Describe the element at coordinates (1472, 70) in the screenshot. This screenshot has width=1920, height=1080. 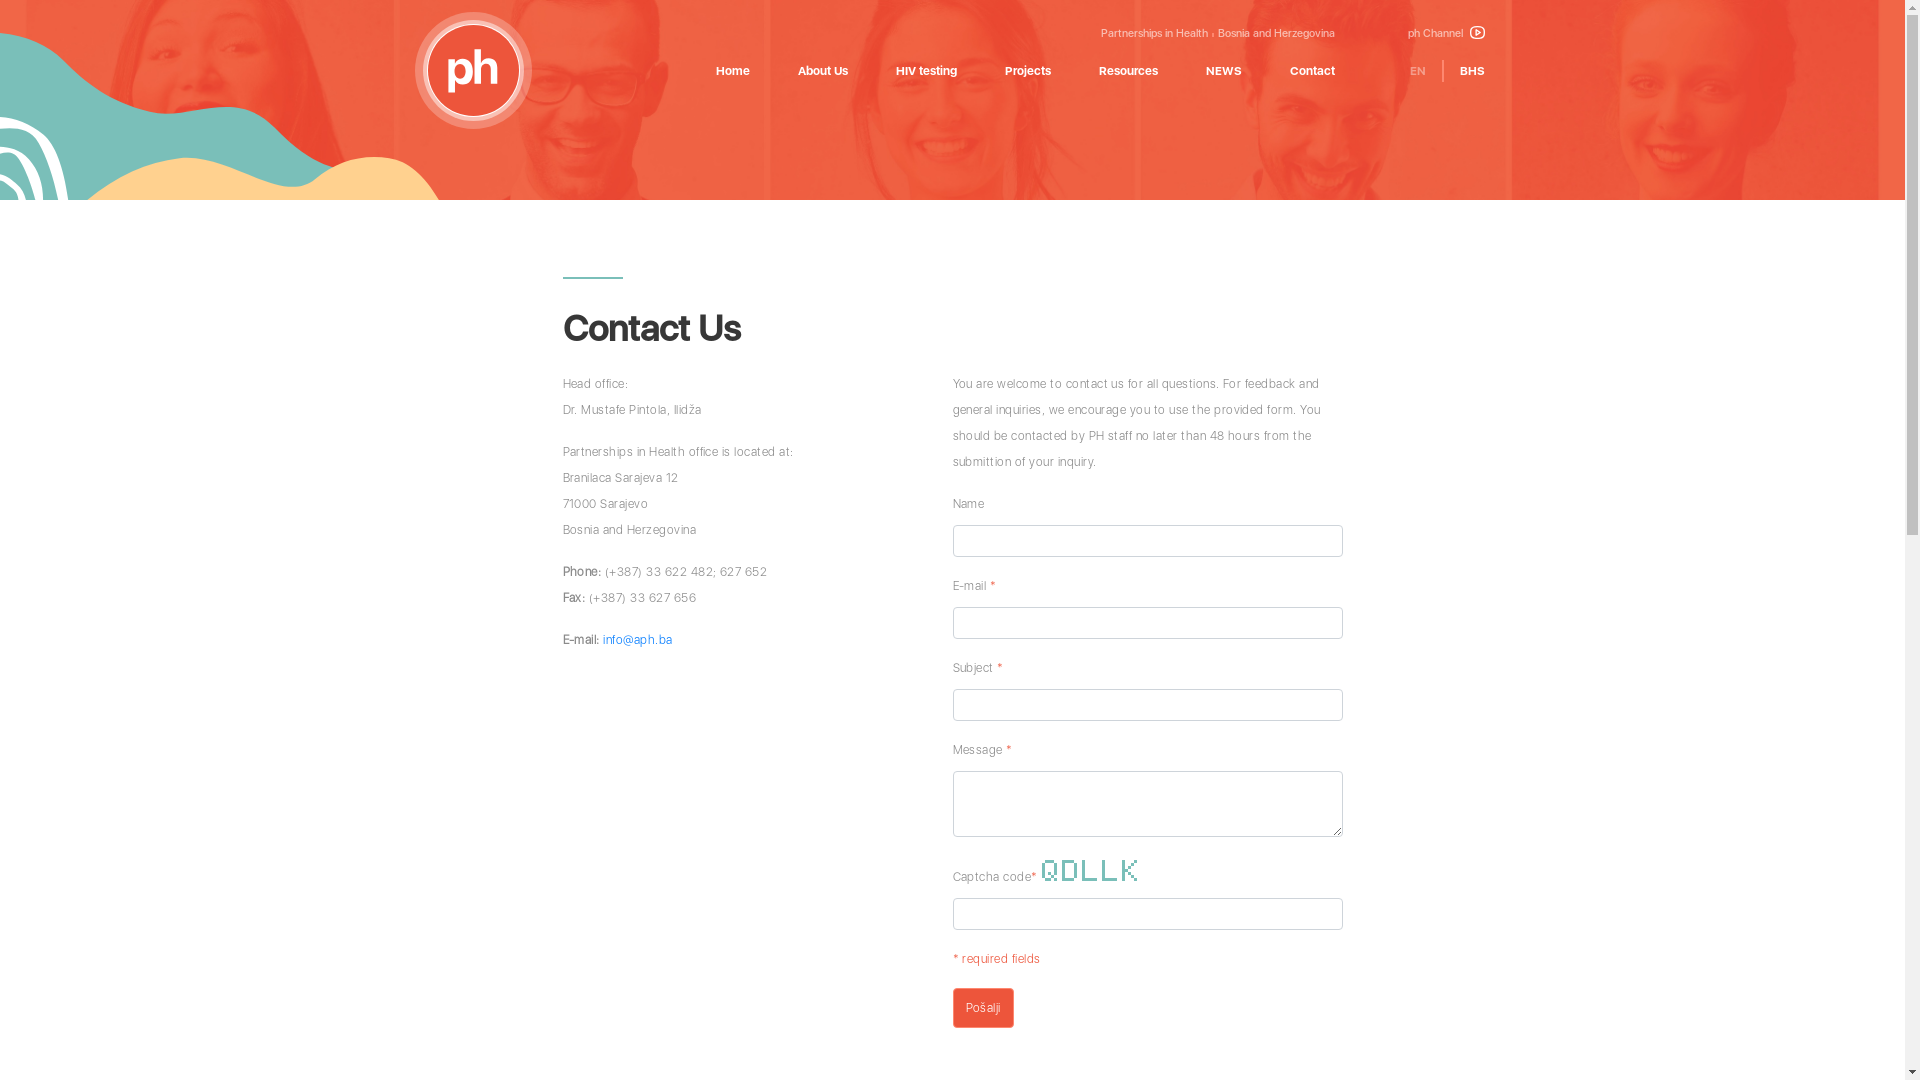
I see `BHS` at that location.